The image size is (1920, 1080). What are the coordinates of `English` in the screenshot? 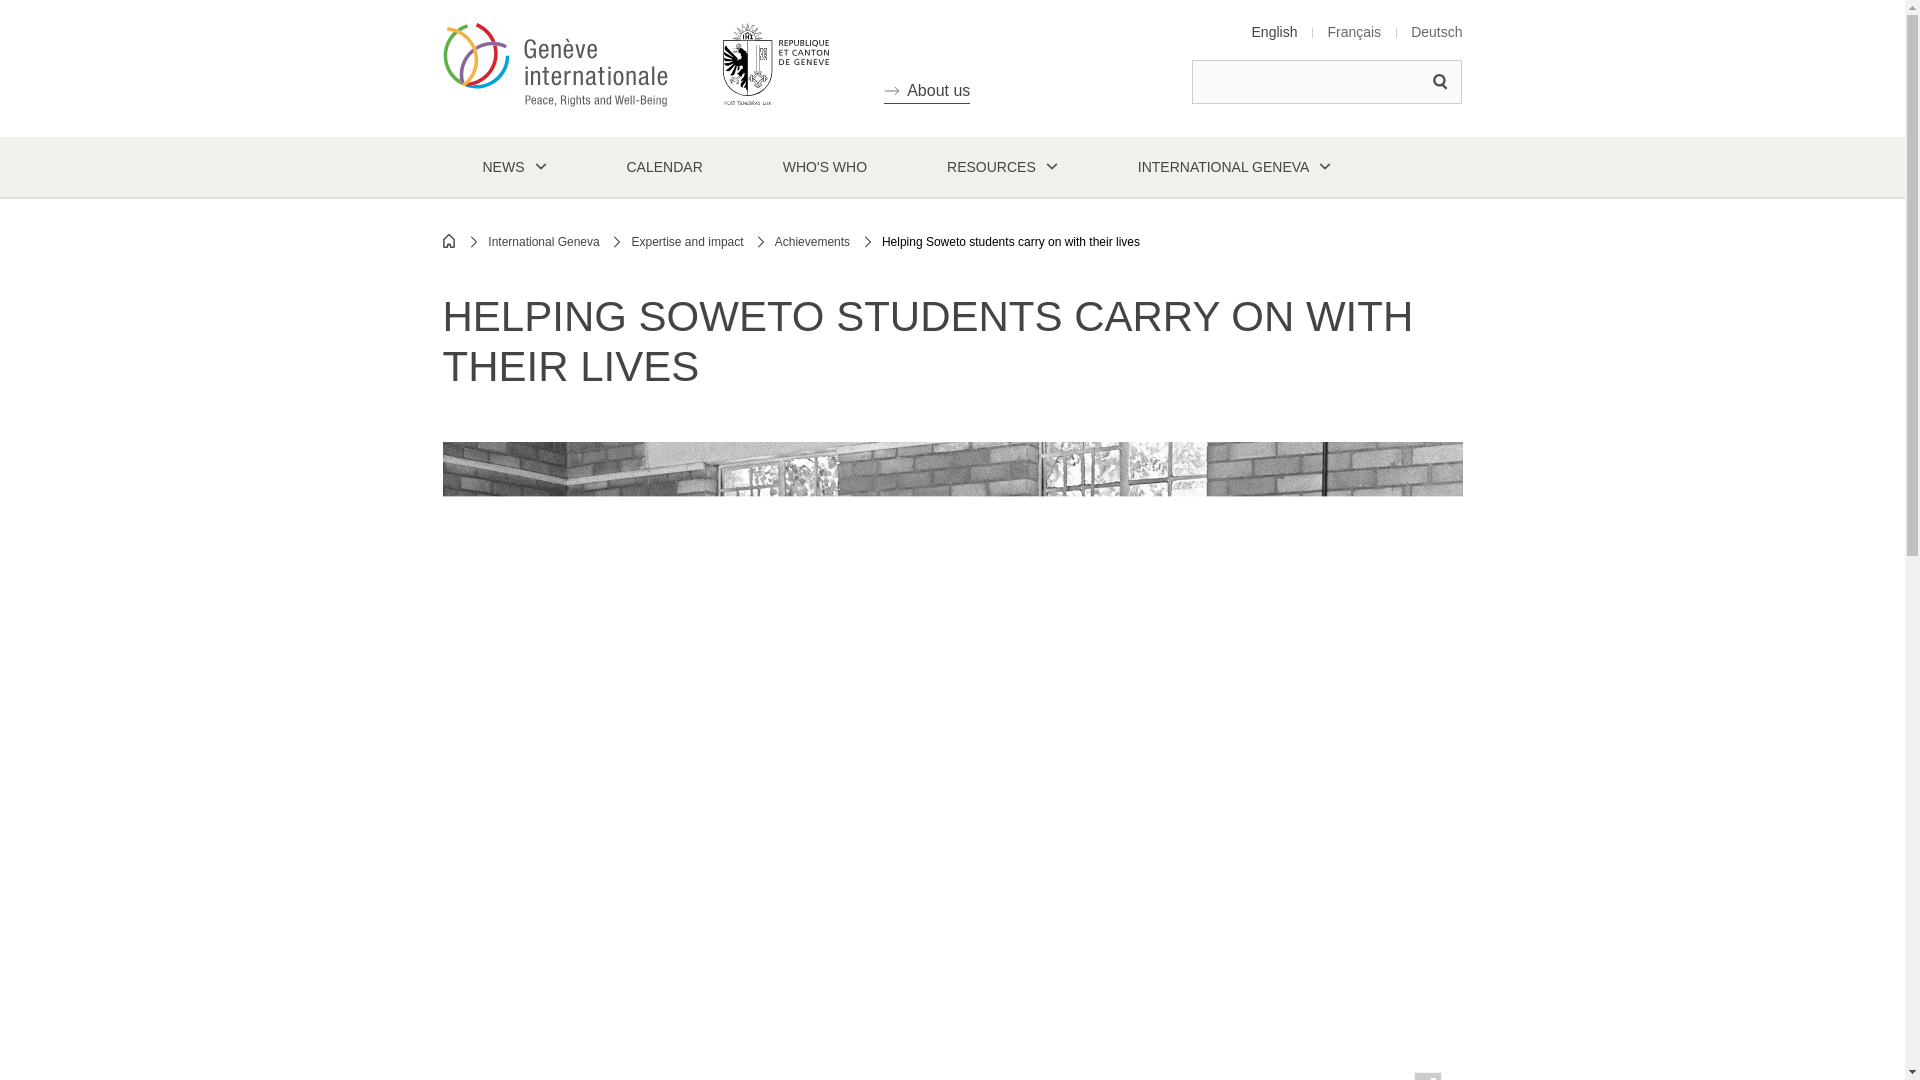 It's located at (1274, 31).